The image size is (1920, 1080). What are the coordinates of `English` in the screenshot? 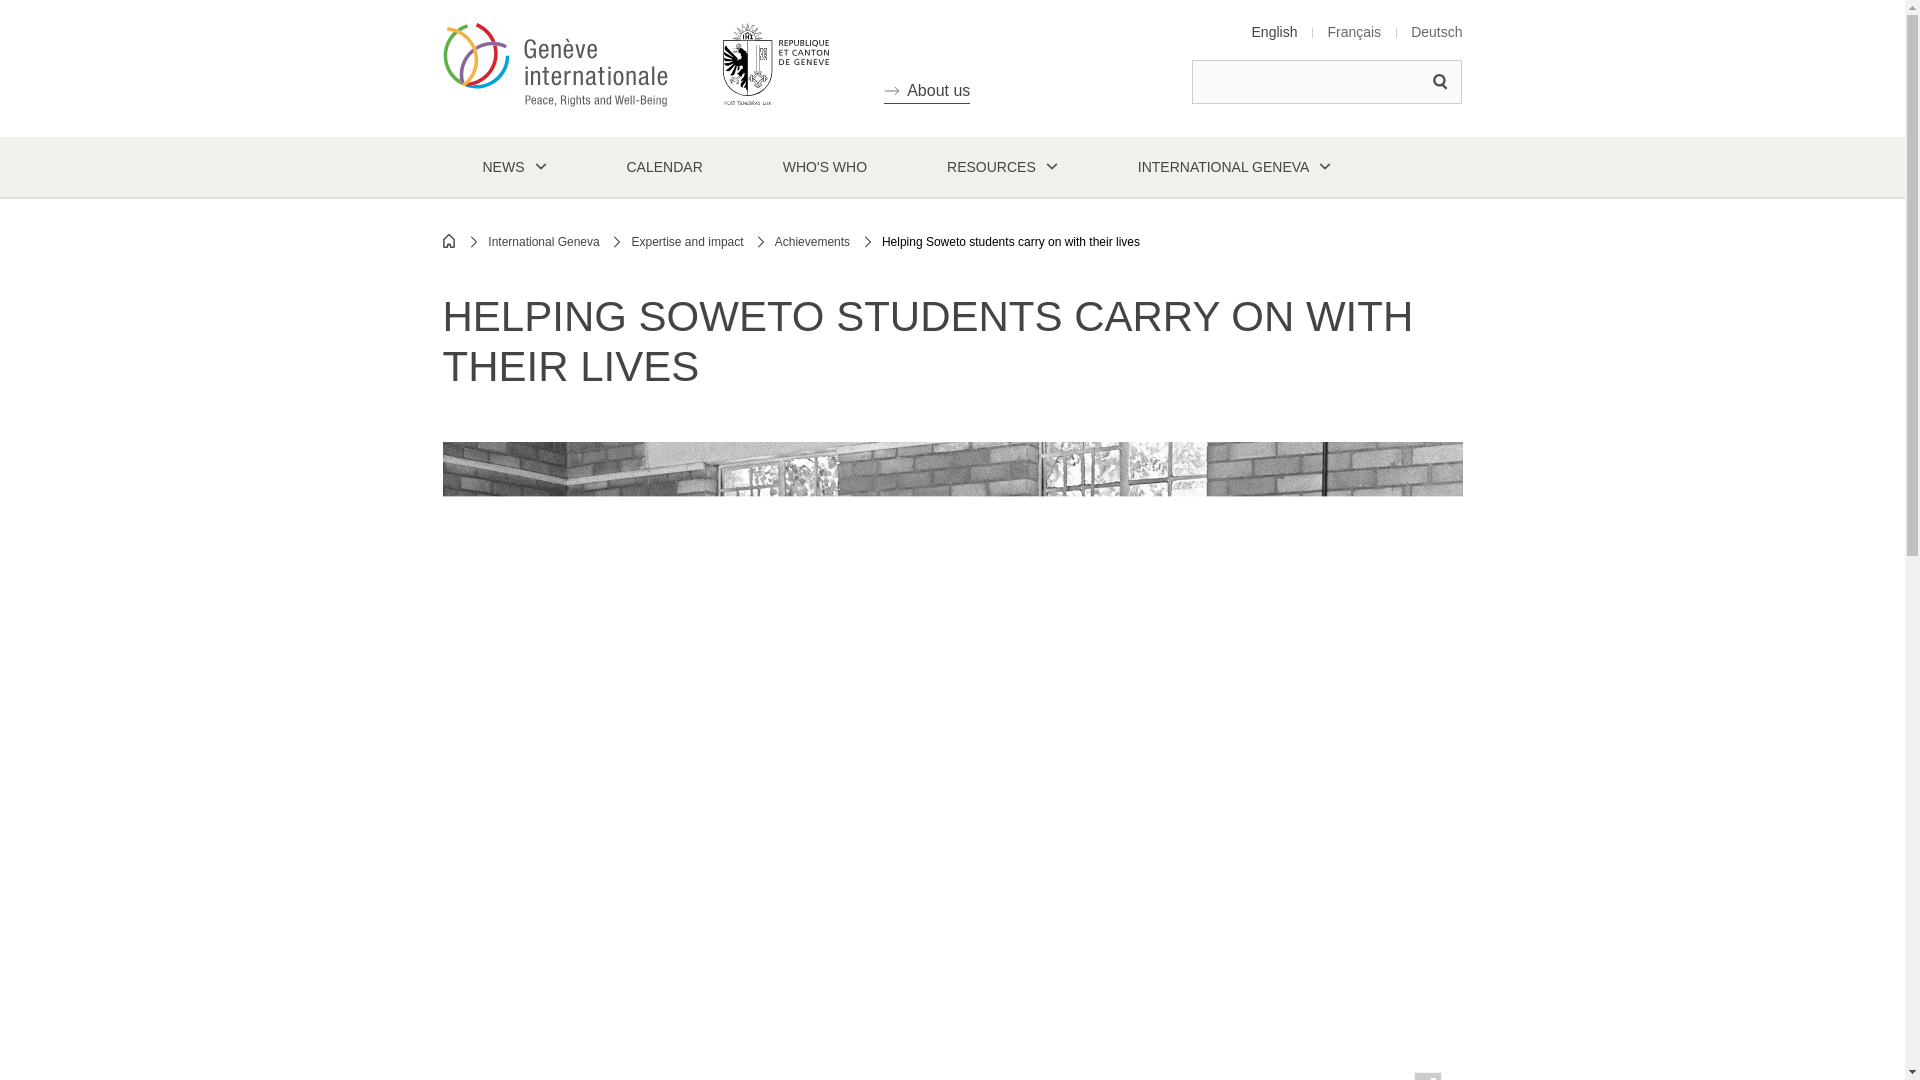 It's located at (1274, 31).